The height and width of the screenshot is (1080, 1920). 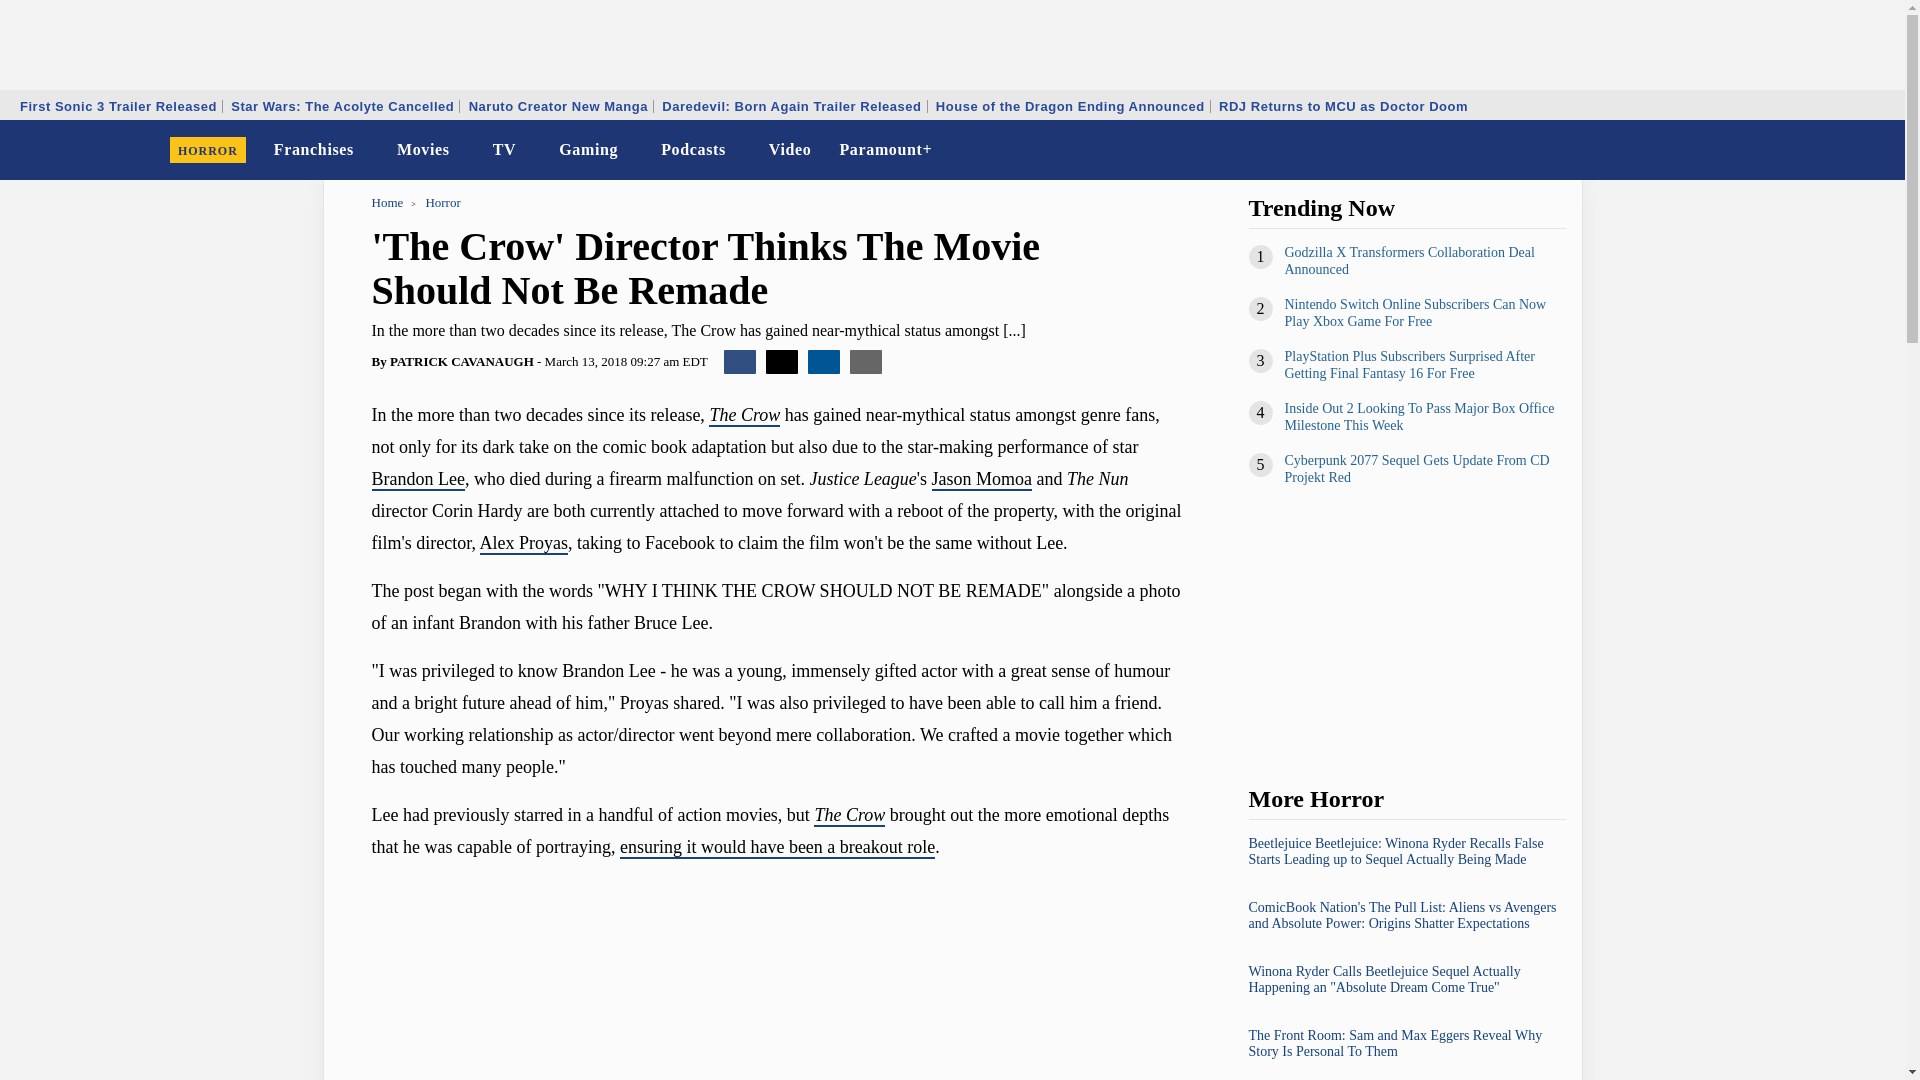 What do you see at coordinates (1876, 150) in the screenshot?
I see `Search` at bounding box center [1876, 150].